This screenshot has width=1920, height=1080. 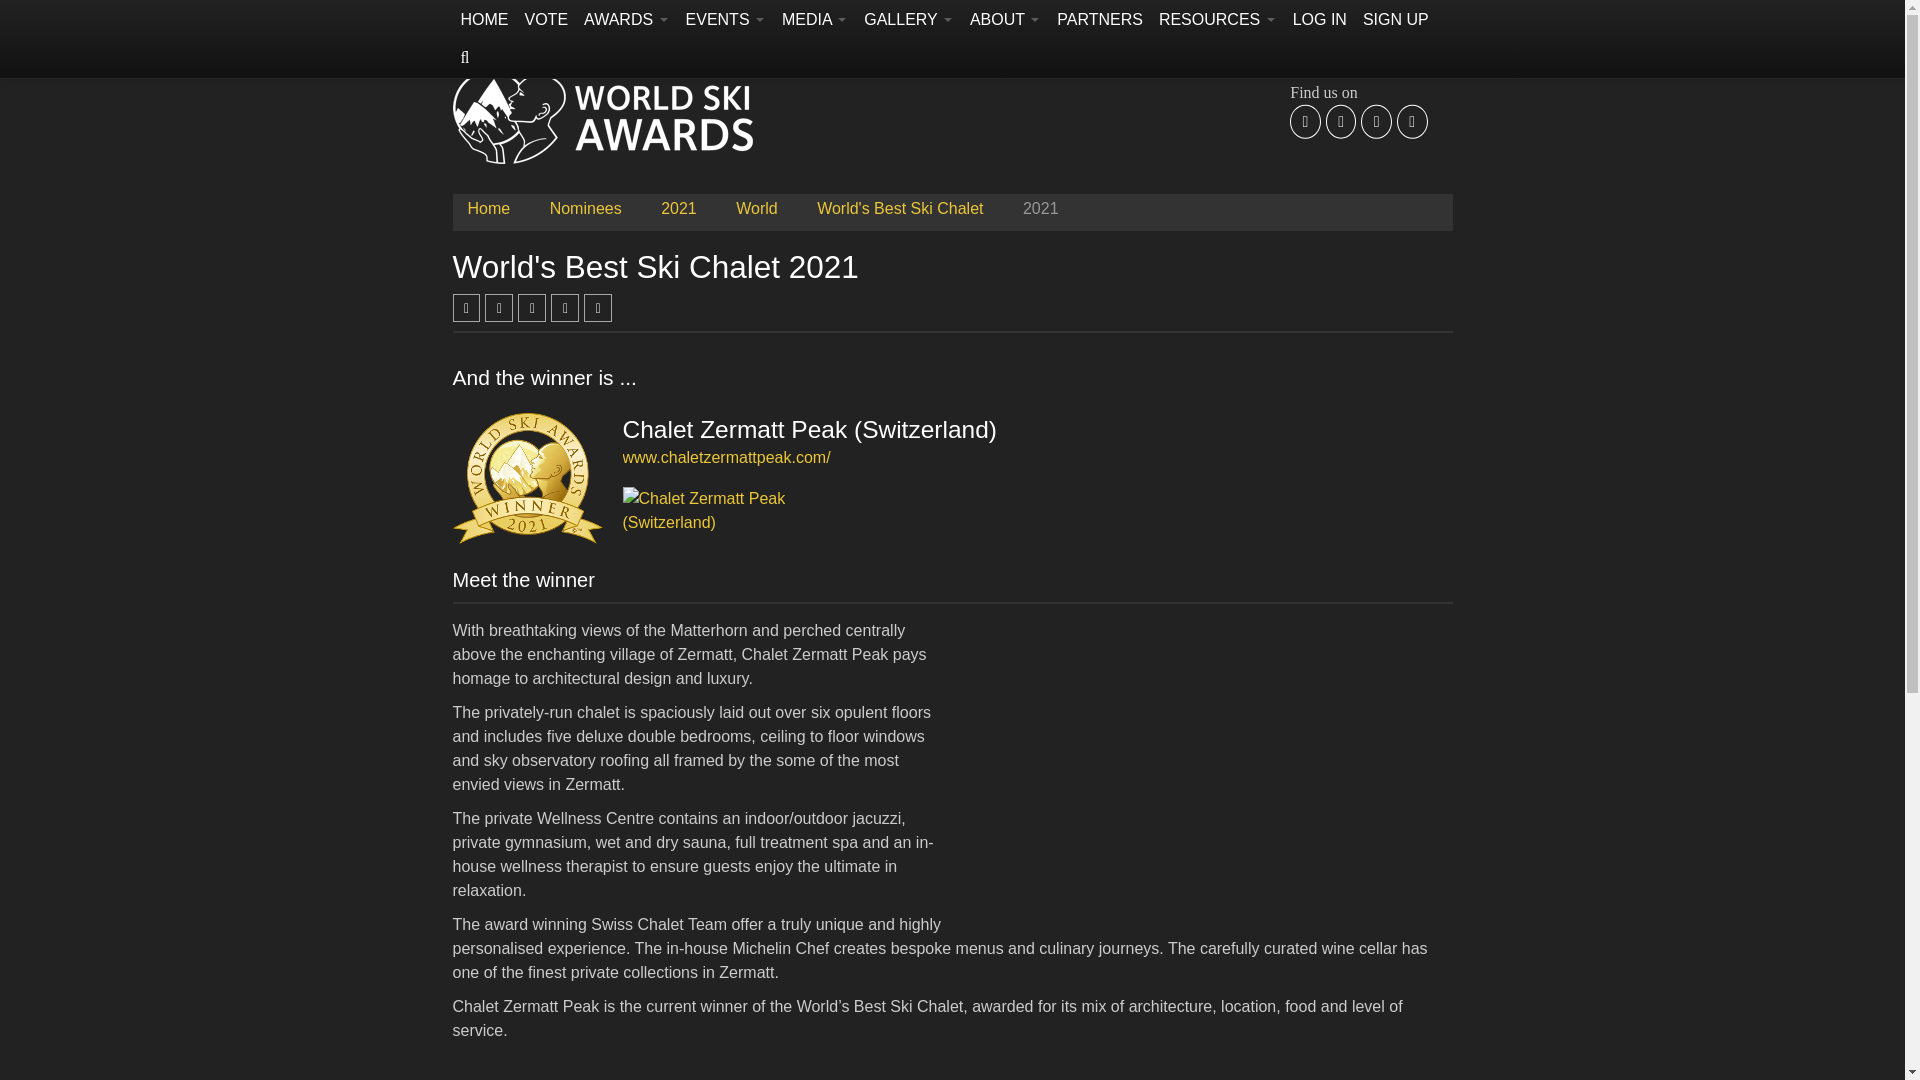 What do you see at coordinates (598, 309) in the screenshot?
I see `More sharing options via AddThis` at bounding box center [598, 309].